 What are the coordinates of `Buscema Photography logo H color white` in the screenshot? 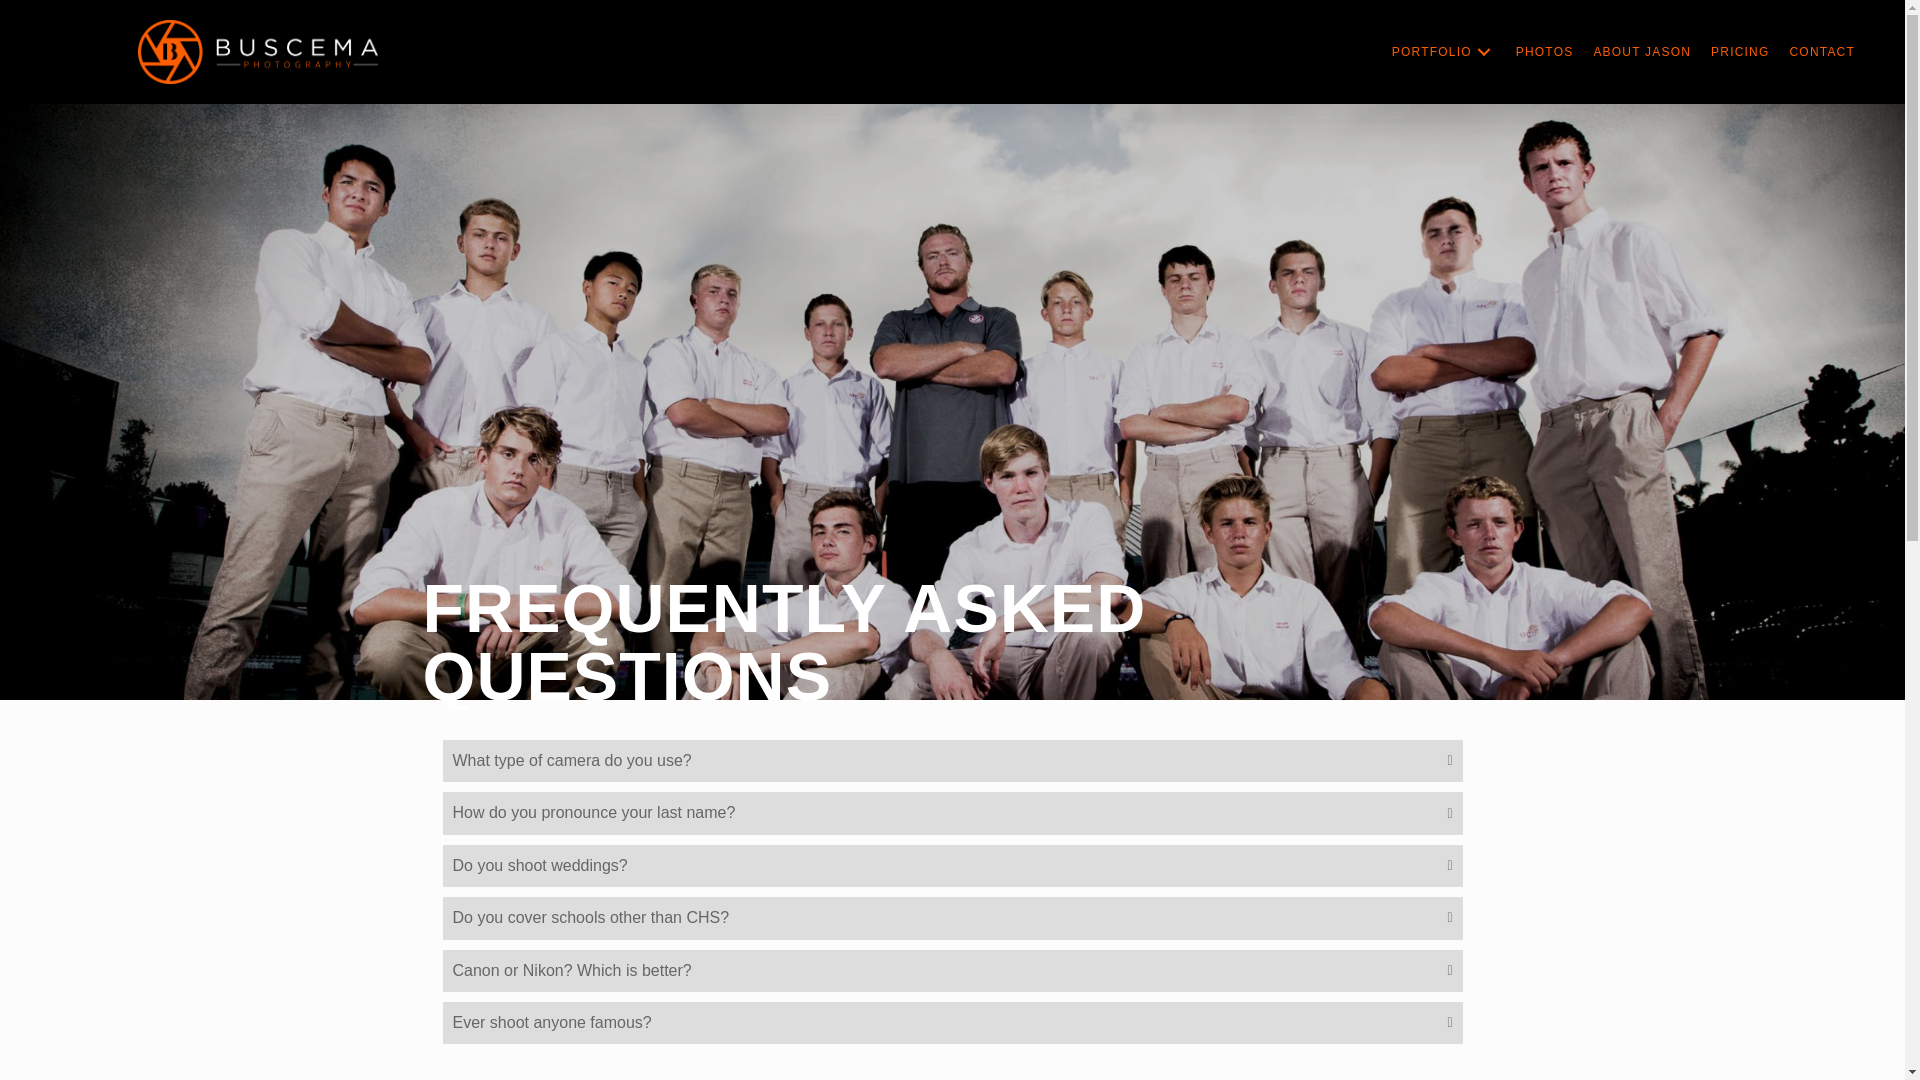 It's located at (258, 52).